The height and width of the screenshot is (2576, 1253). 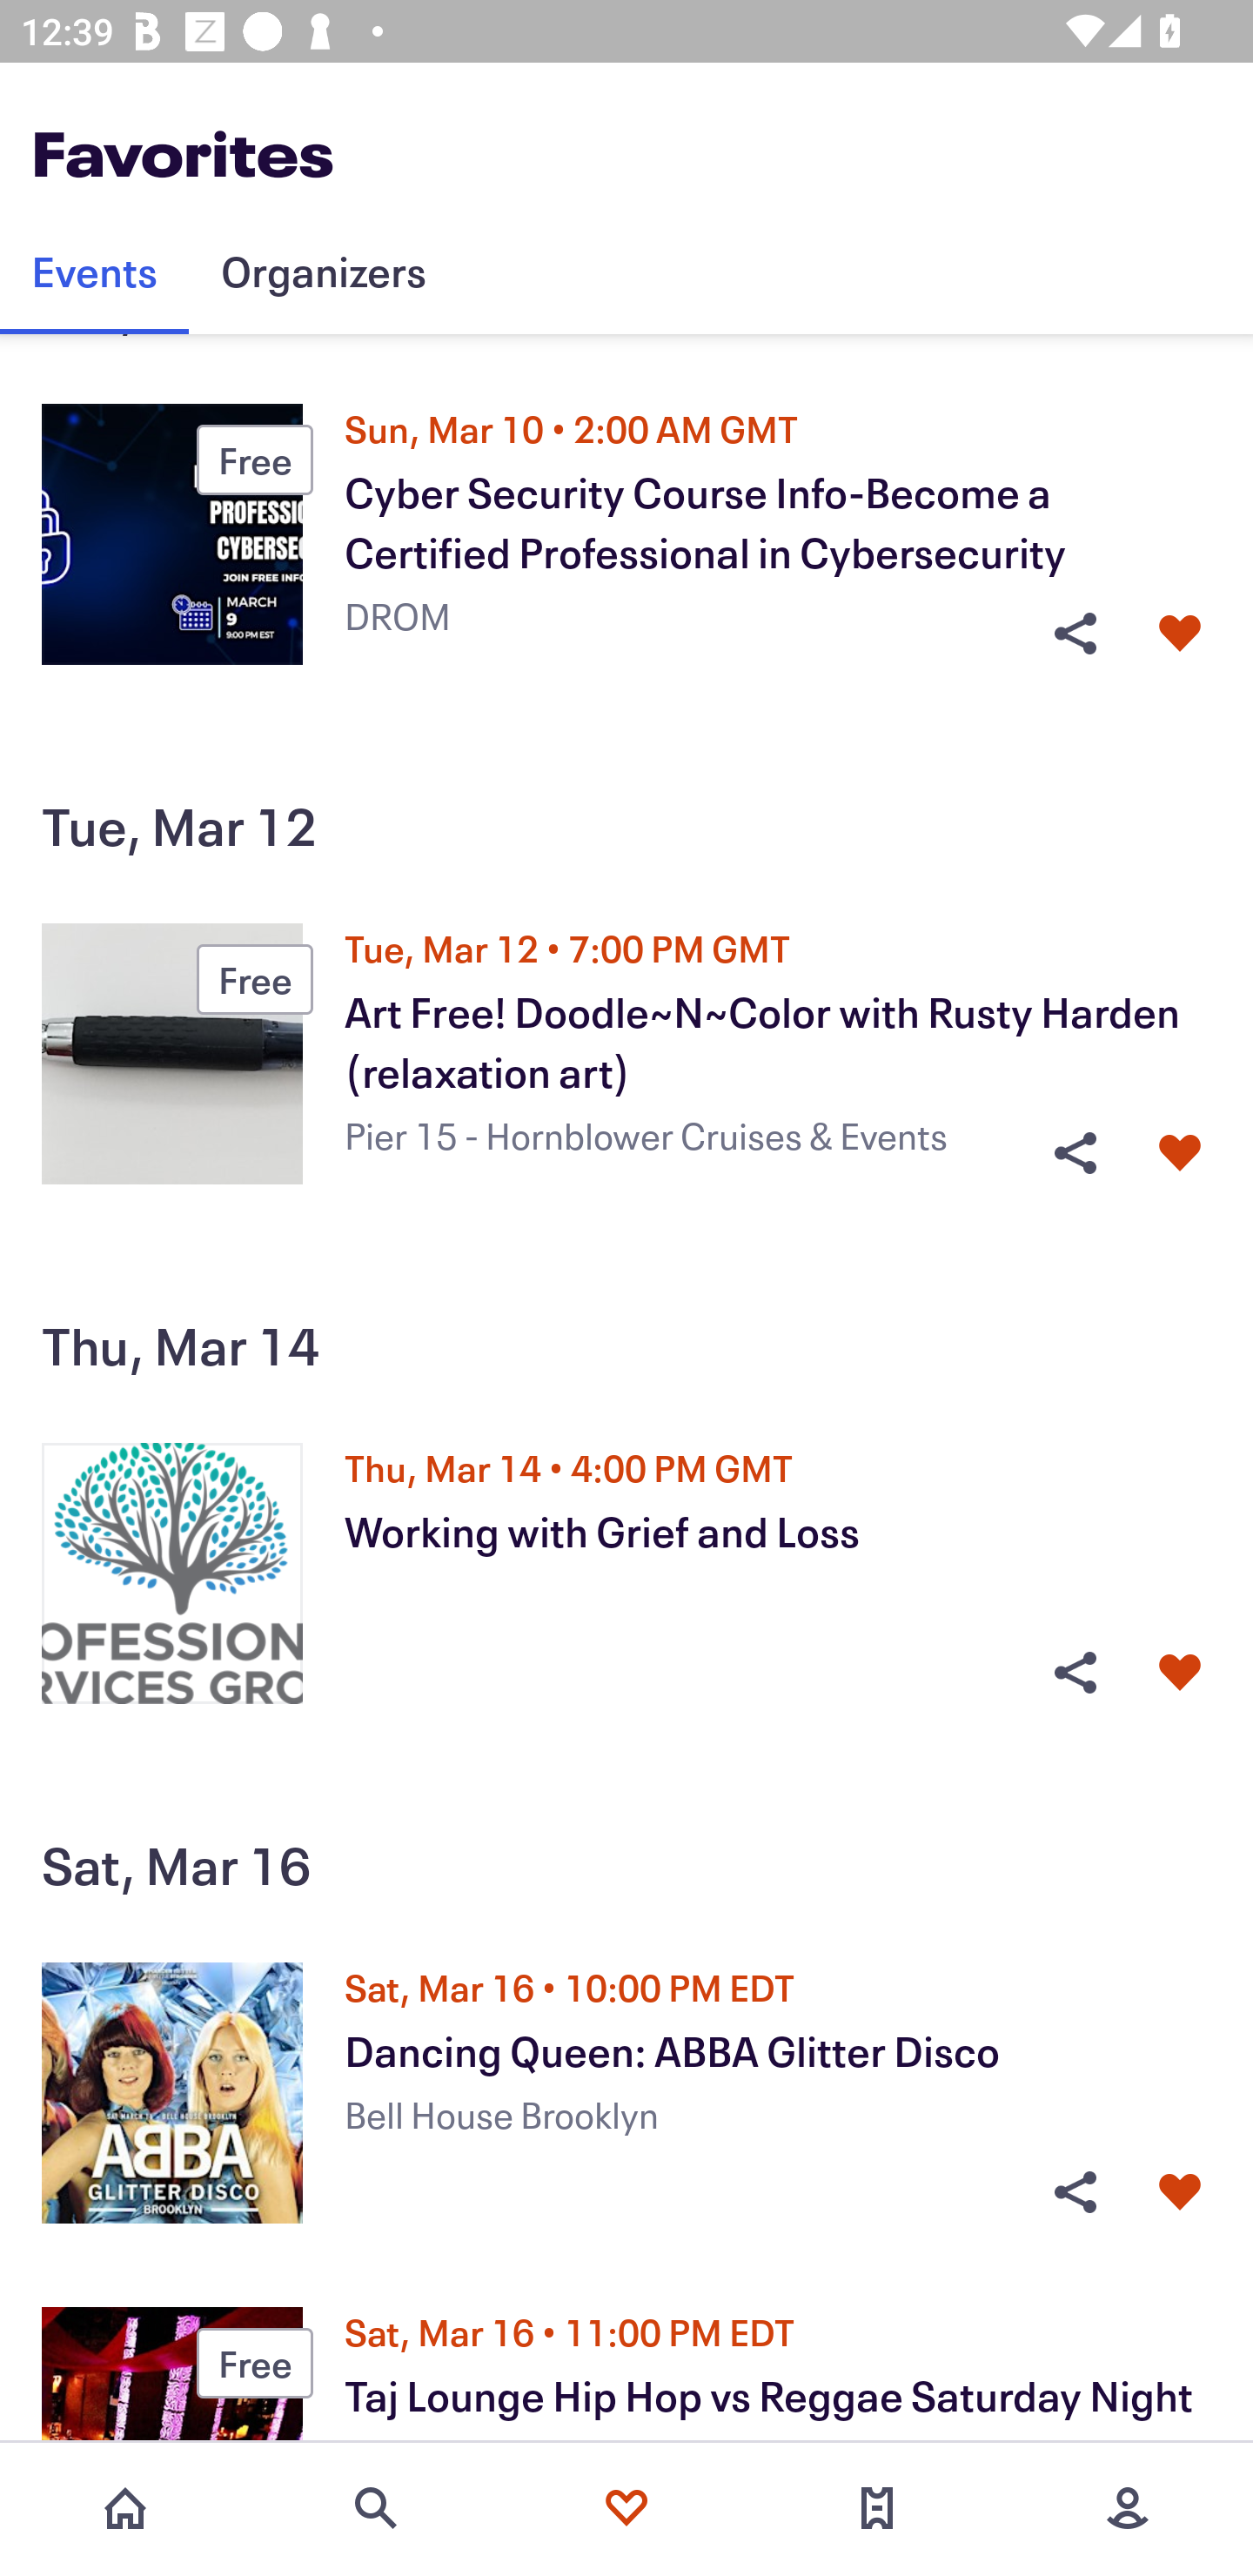 I want to click on Favorites, so click(x=626, y=2508).